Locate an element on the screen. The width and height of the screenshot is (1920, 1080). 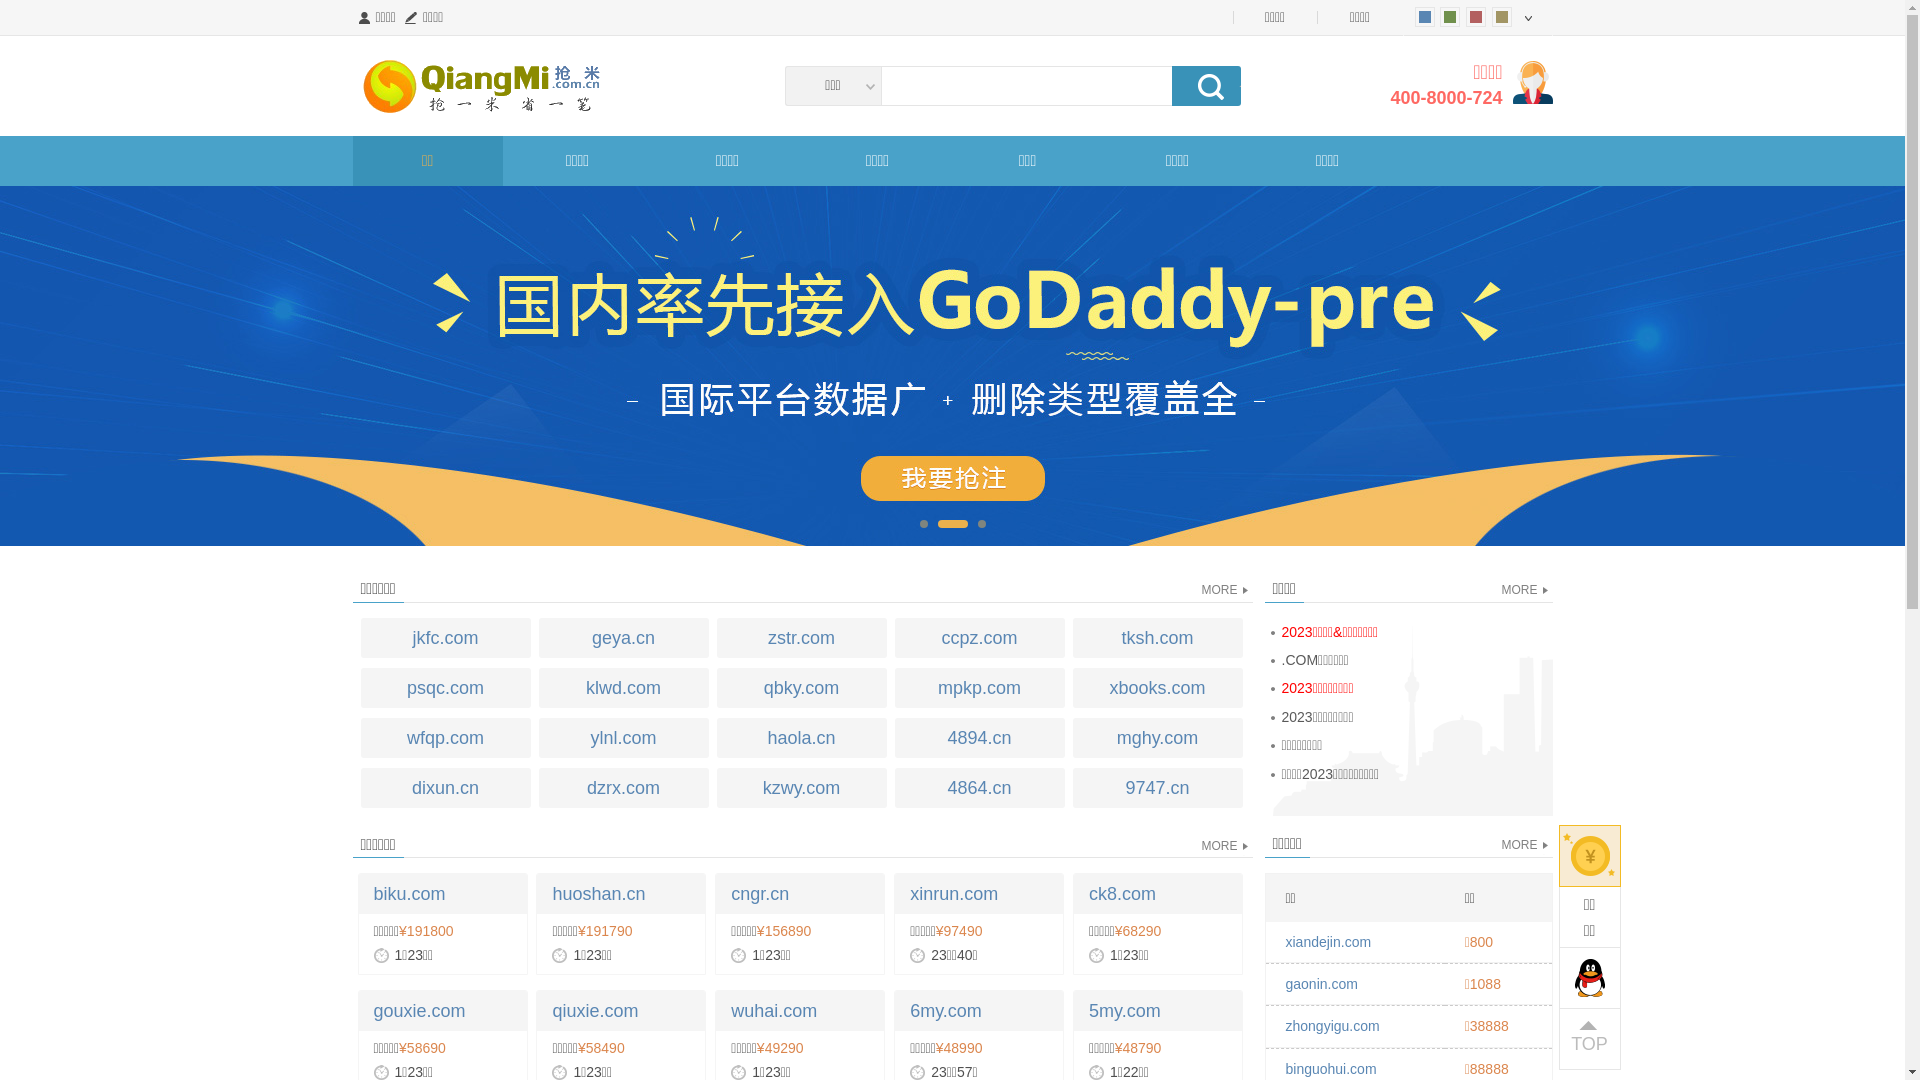
gaonin.com is located at coordinates (1322, 984).